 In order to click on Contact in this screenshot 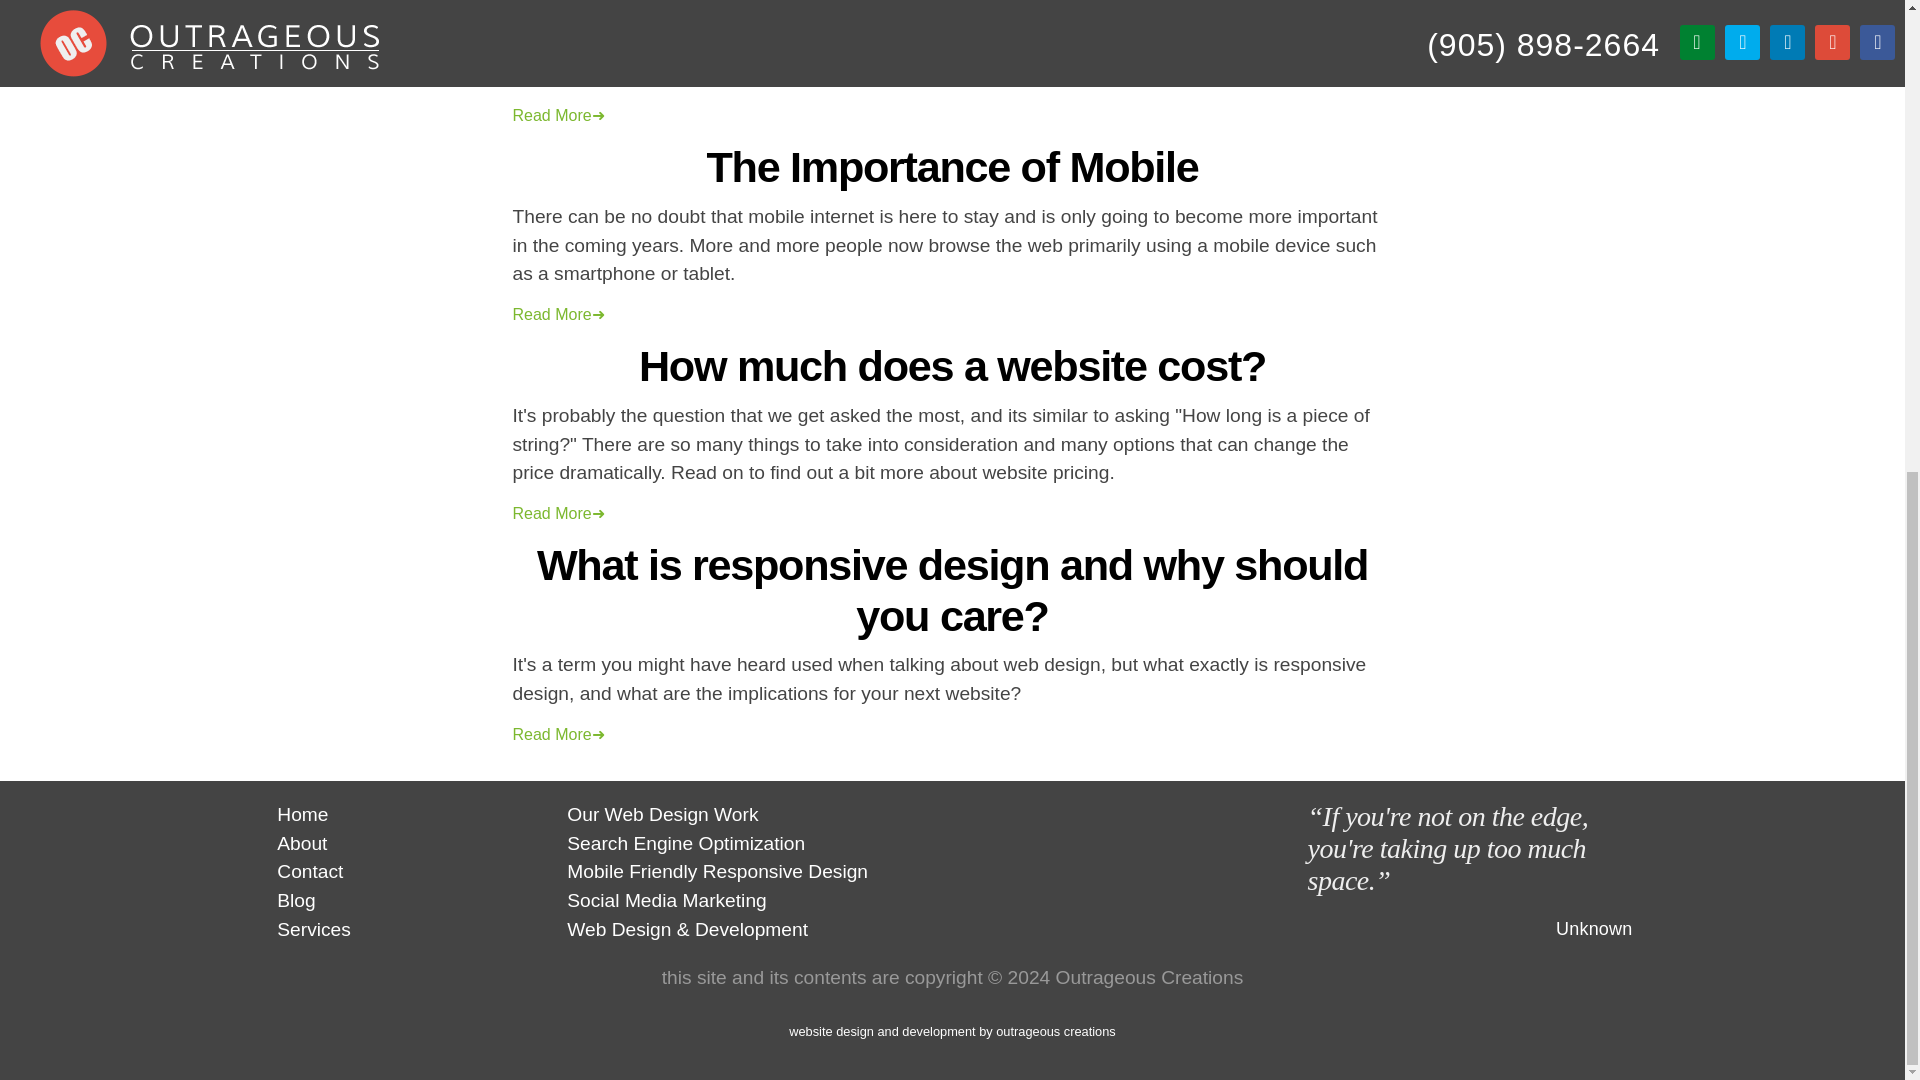, I will do `click(310, 871)`.